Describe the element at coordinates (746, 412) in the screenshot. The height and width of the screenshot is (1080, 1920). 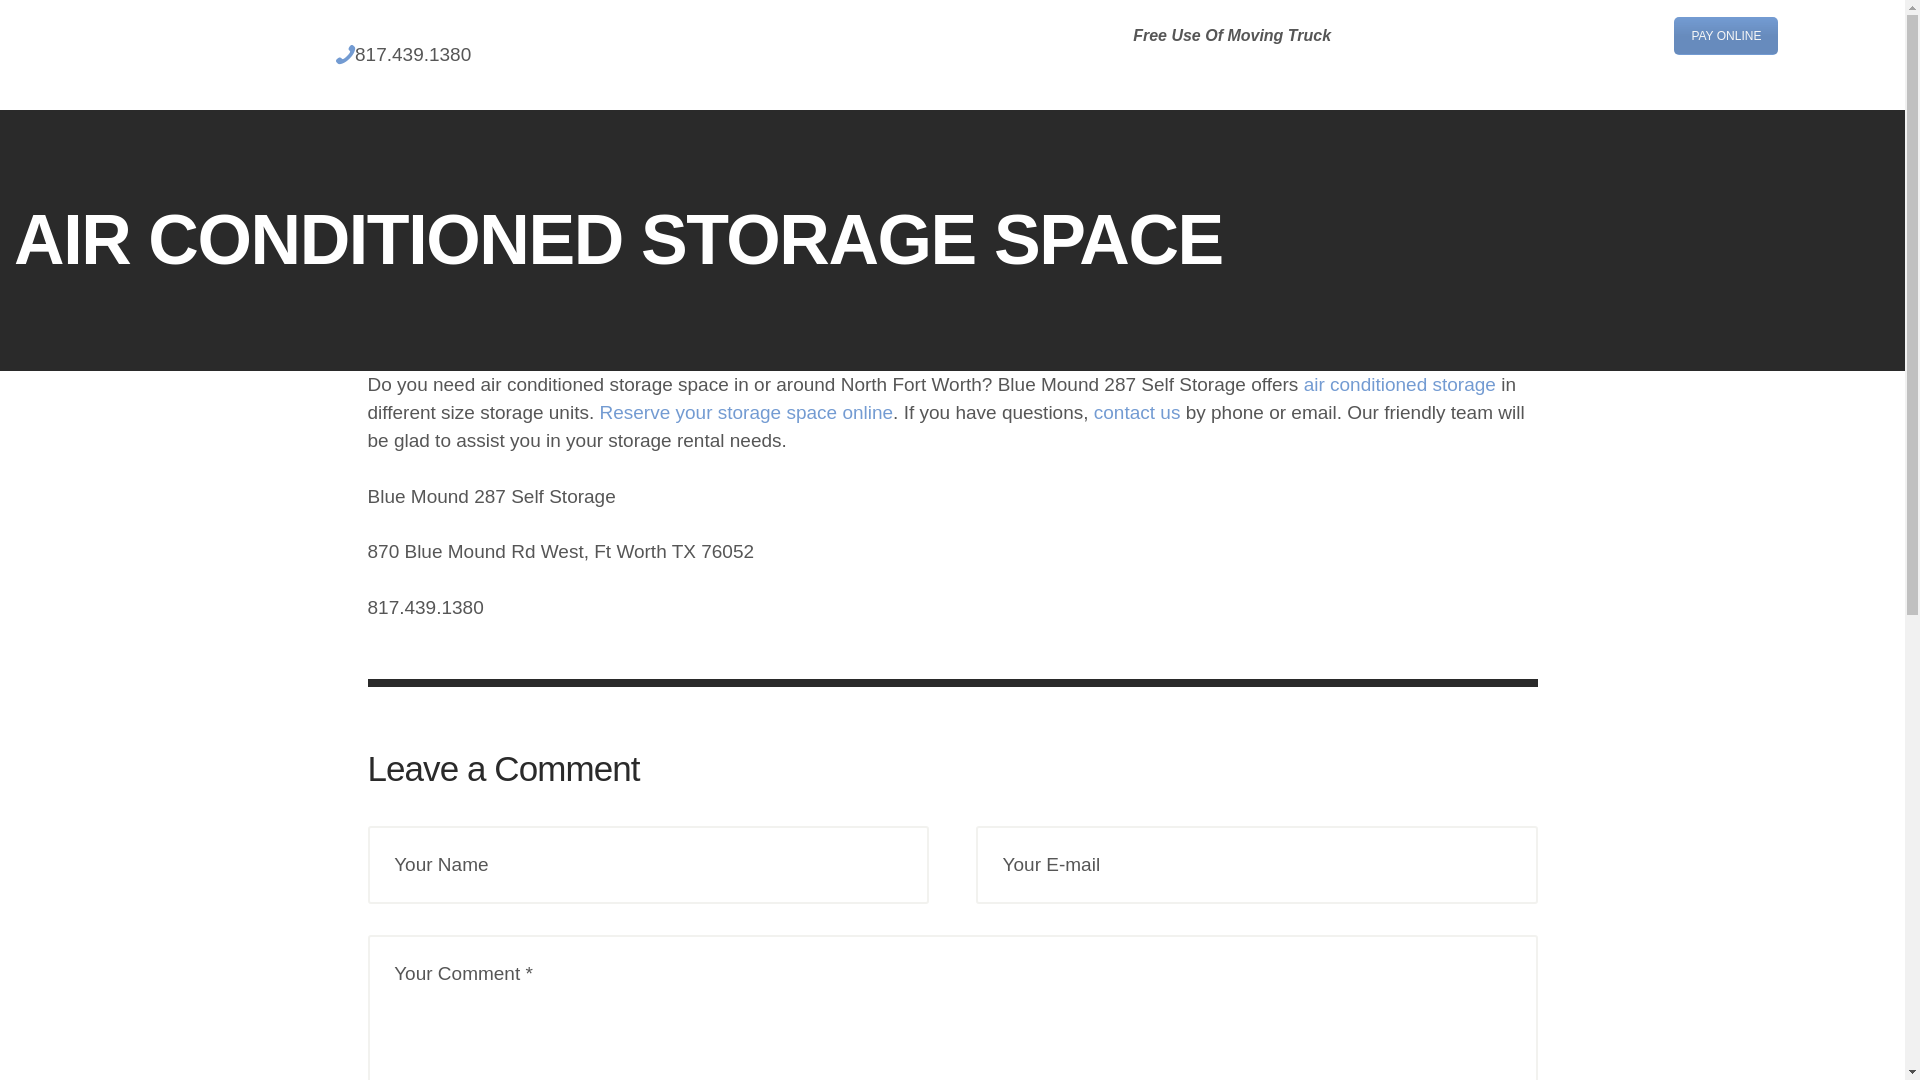
I see `Reserve your storage space online` at that location.